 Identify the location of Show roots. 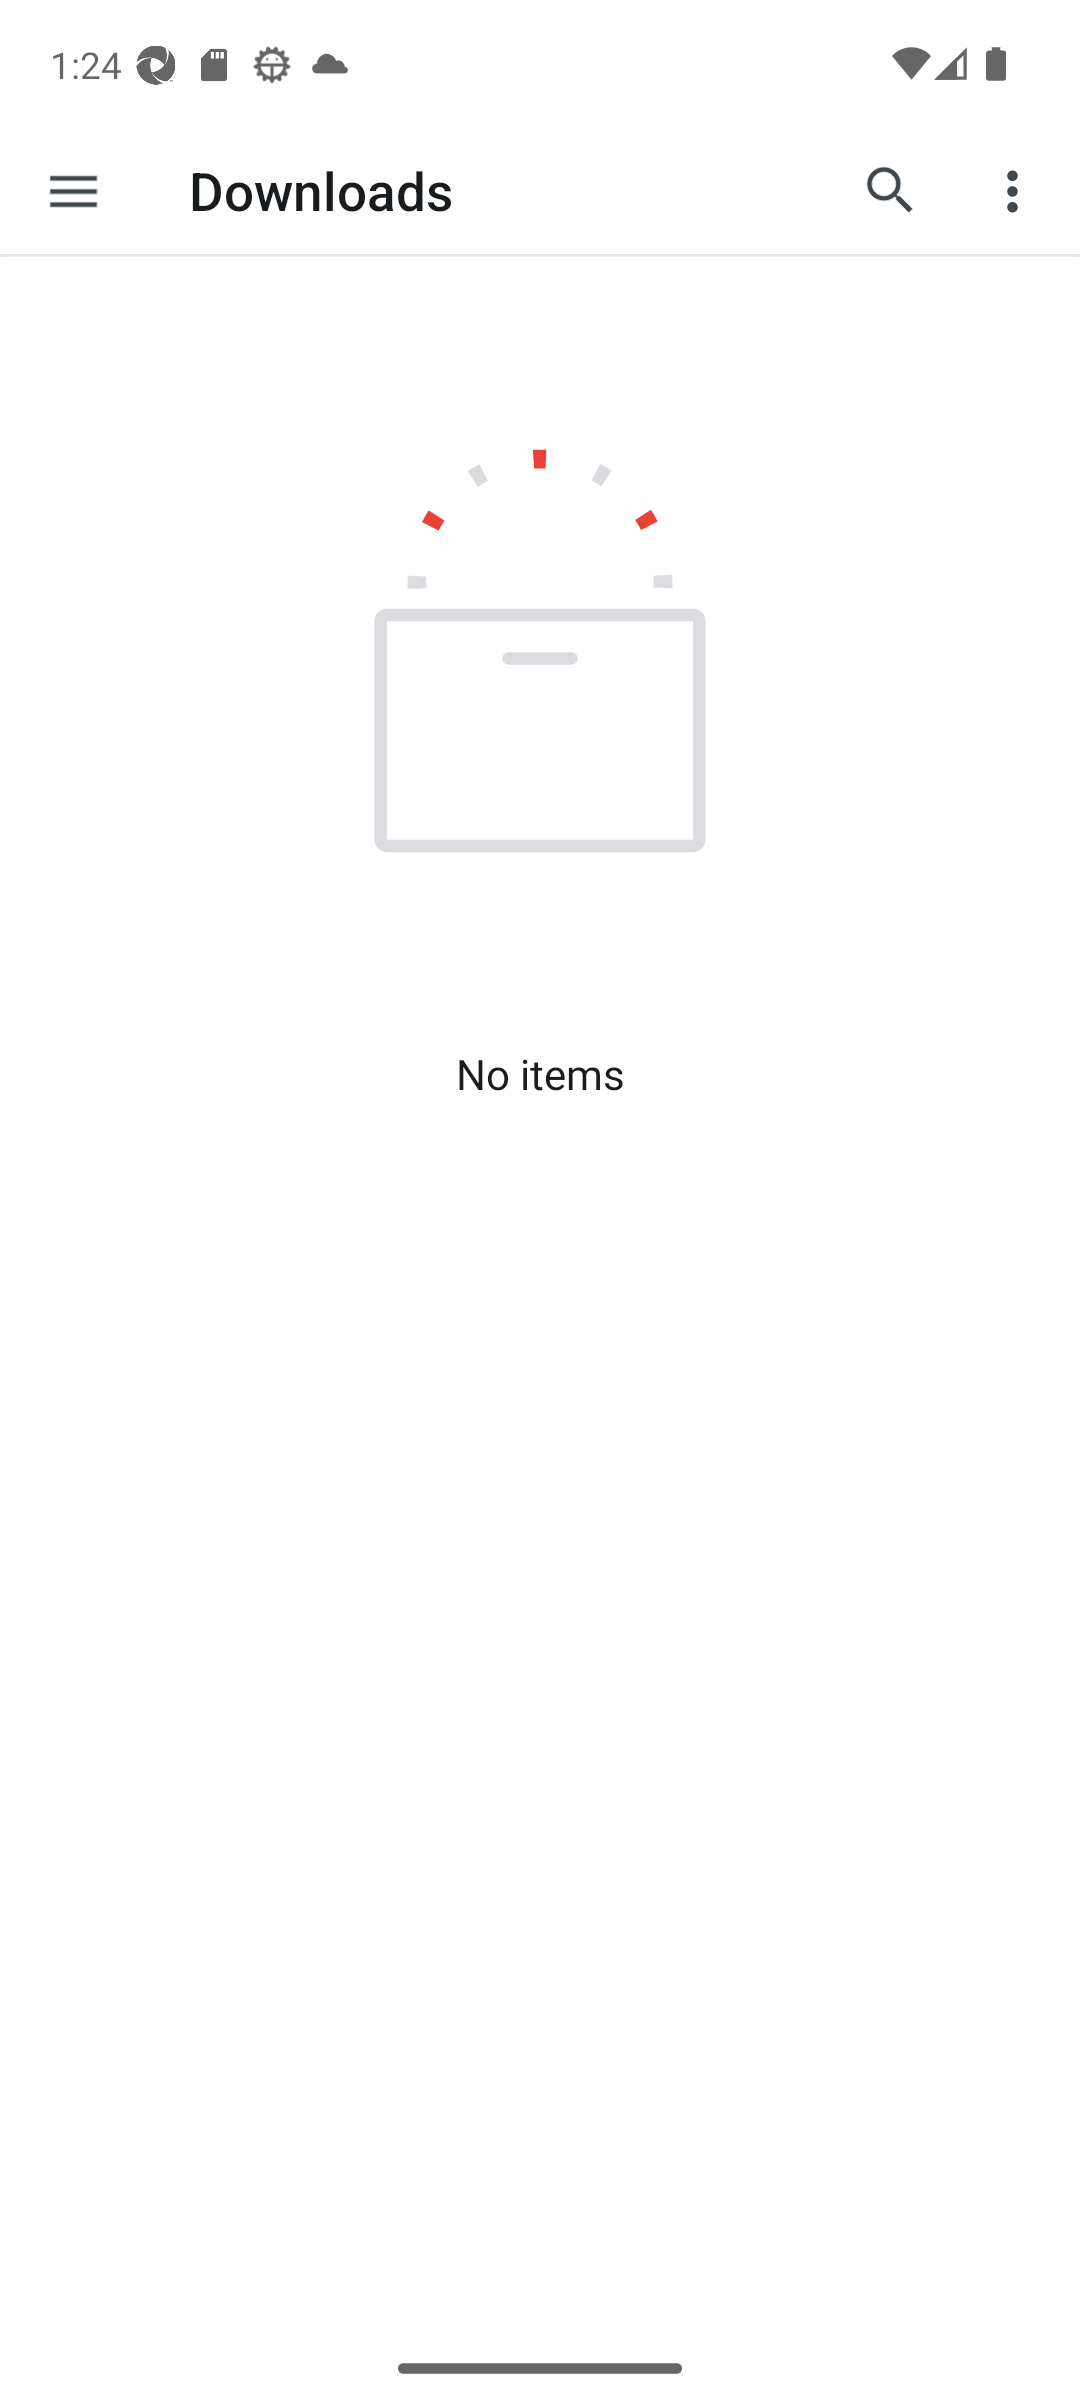
(73, 190).